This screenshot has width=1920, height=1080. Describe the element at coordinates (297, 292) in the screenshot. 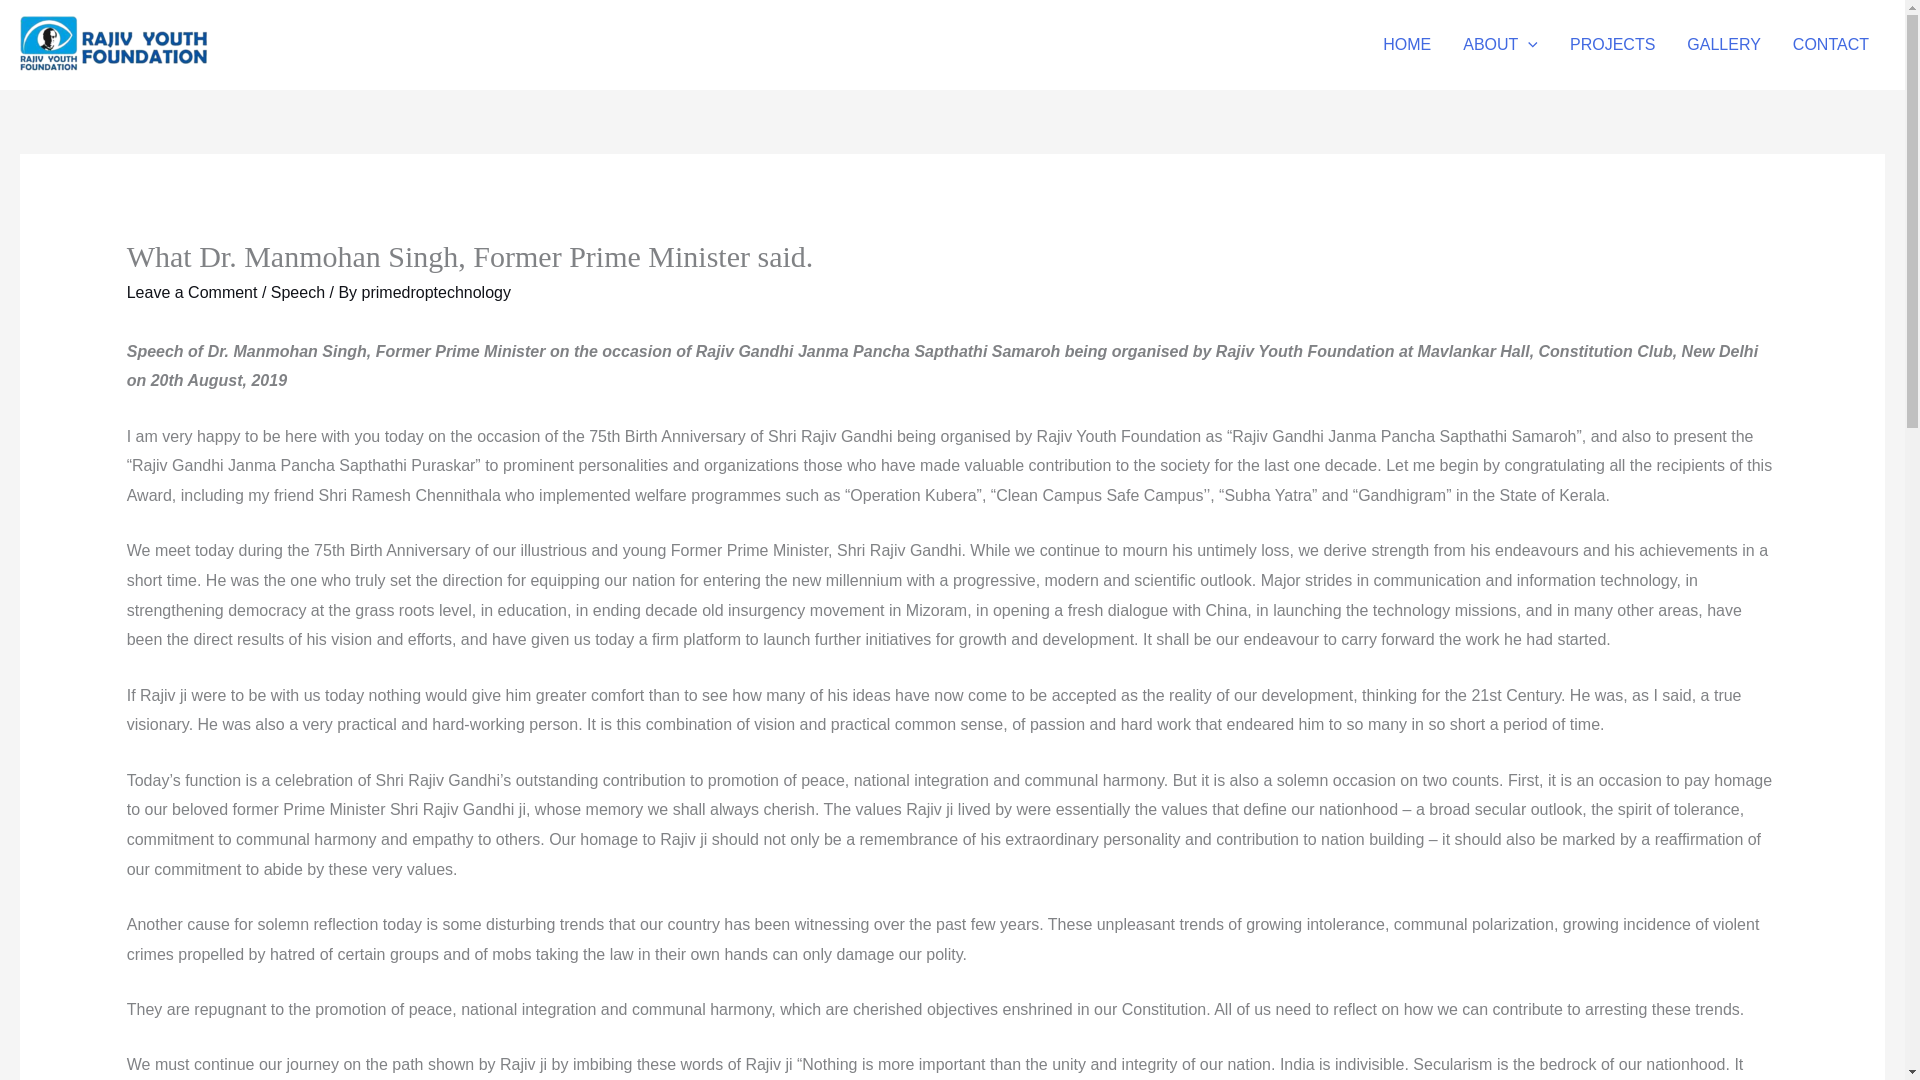

I see `Speech` at that location.